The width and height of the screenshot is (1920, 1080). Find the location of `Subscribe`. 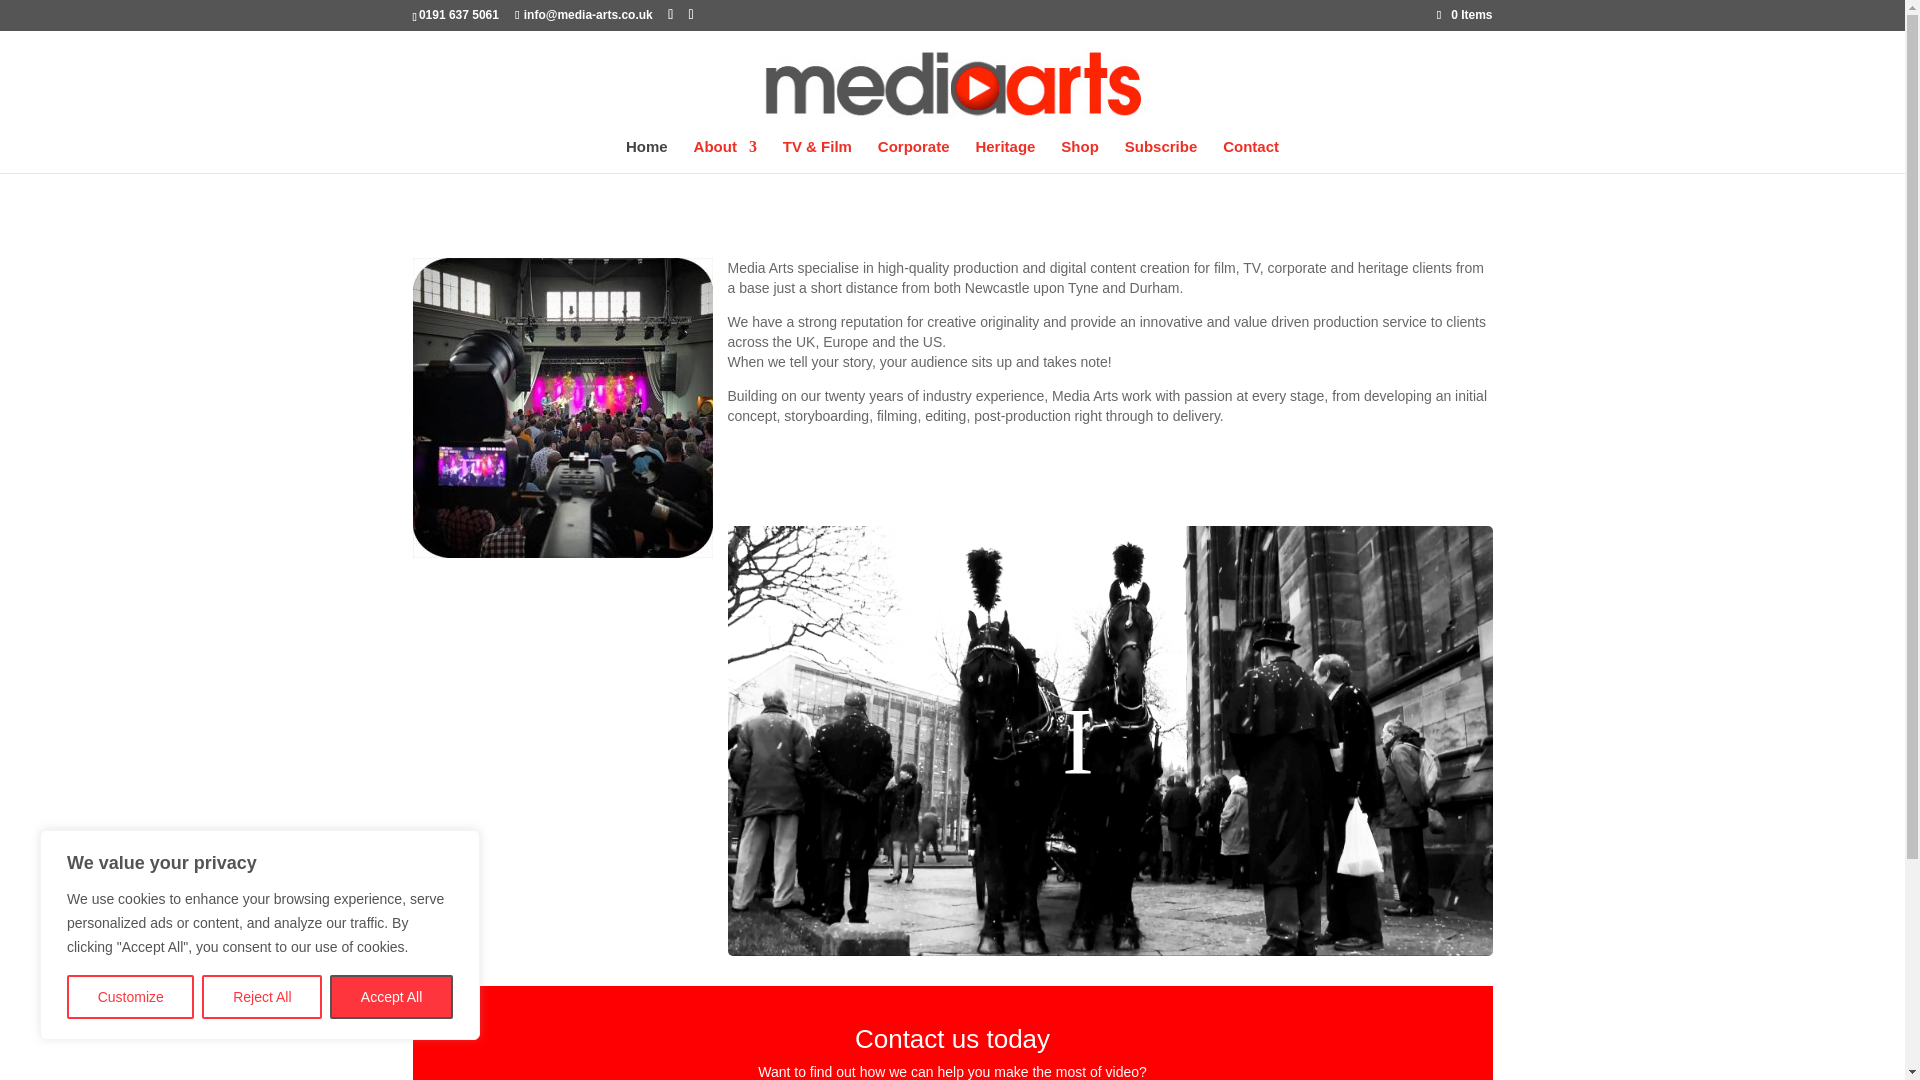

Subscribe is located at coordinates (1162, 156).